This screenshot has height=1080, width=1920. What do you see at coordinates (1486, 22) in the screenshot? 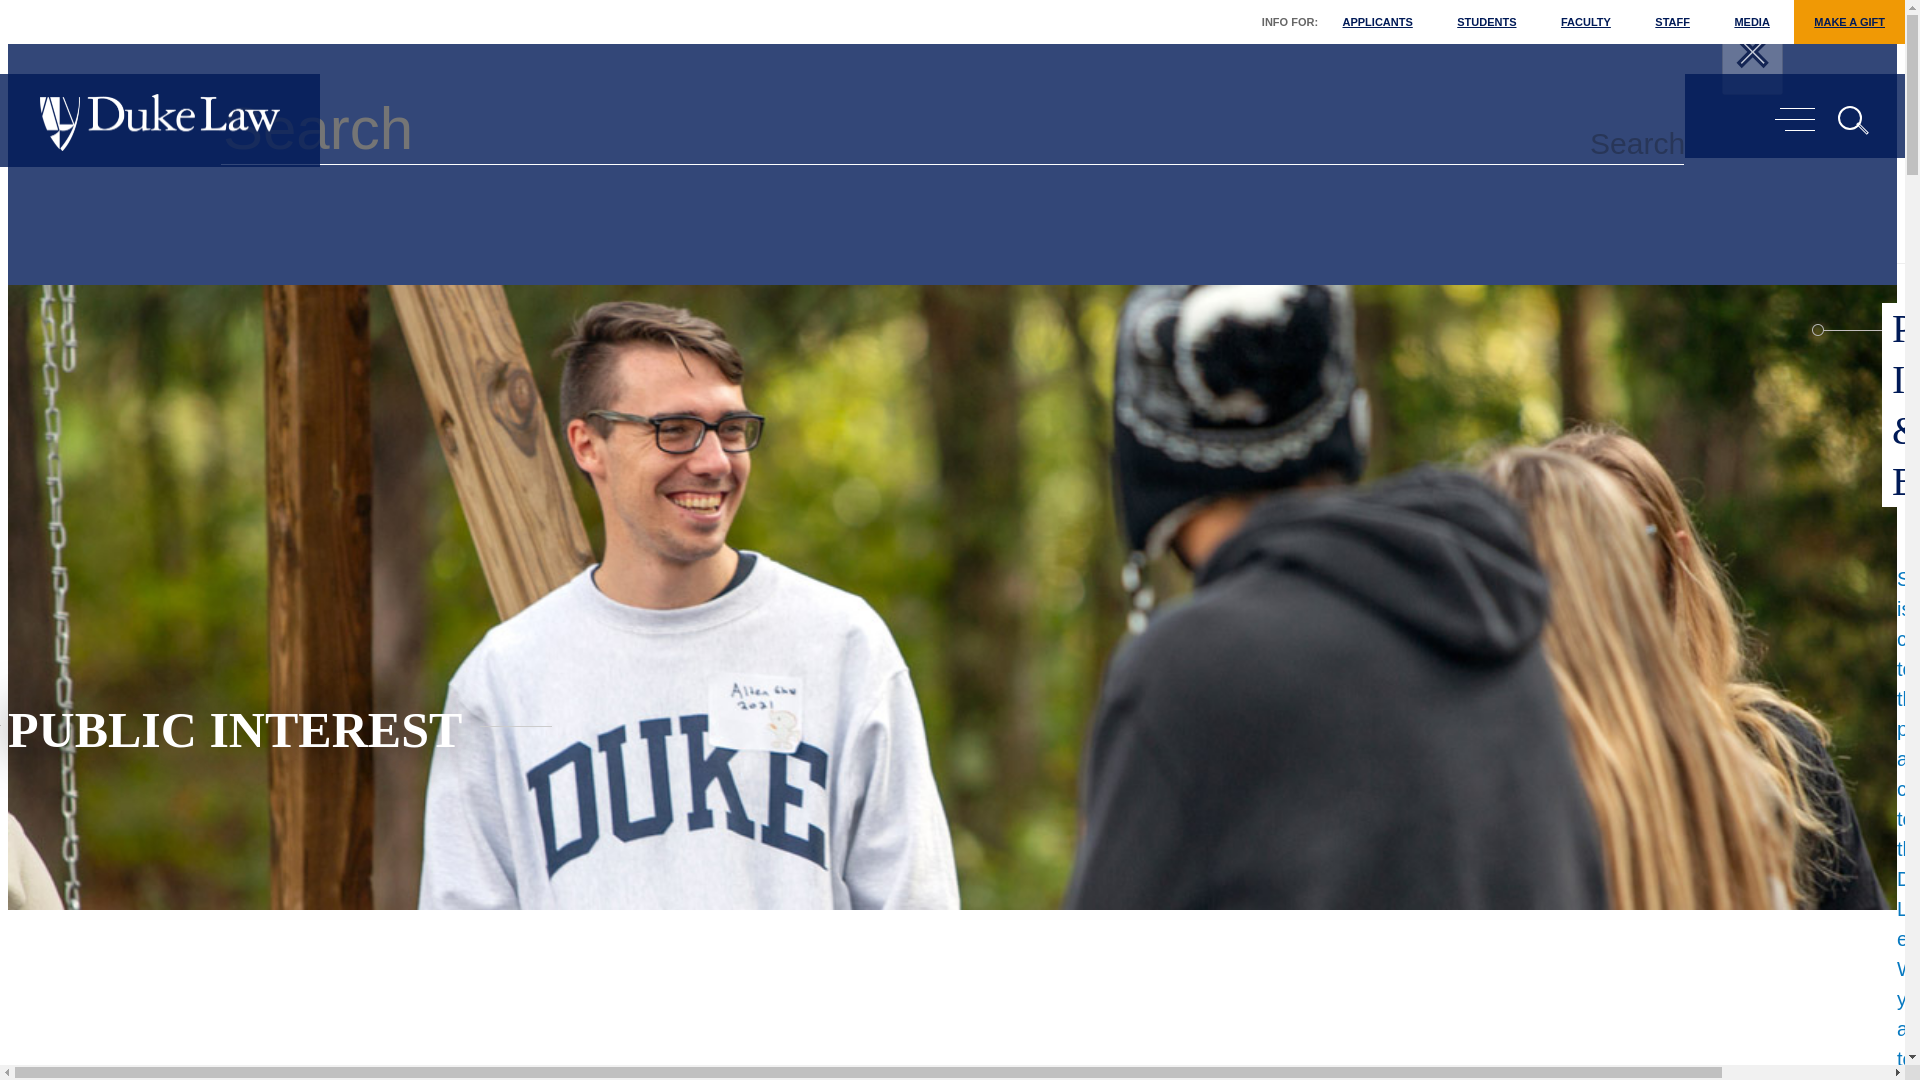
I see `STUDENTS` at bounding box center [1486, 22].